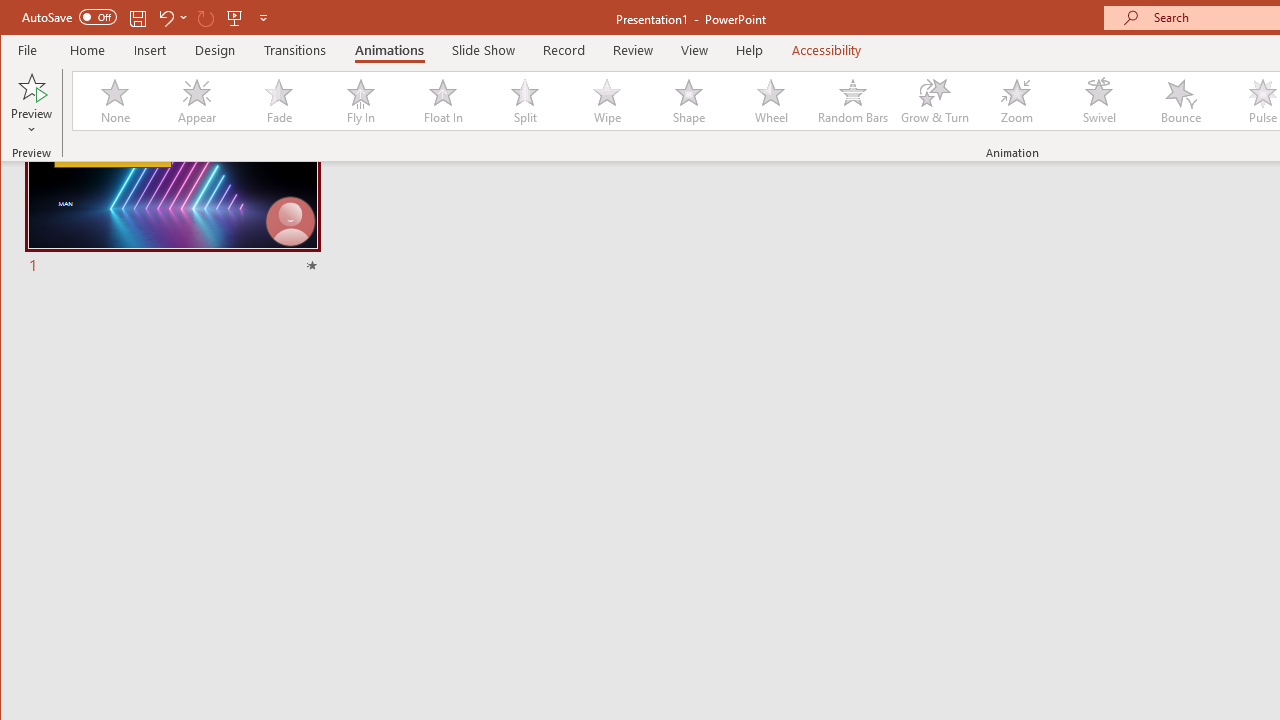 This screenshot has width=1280, height=720. I want to click on Design, so click(215, 50).